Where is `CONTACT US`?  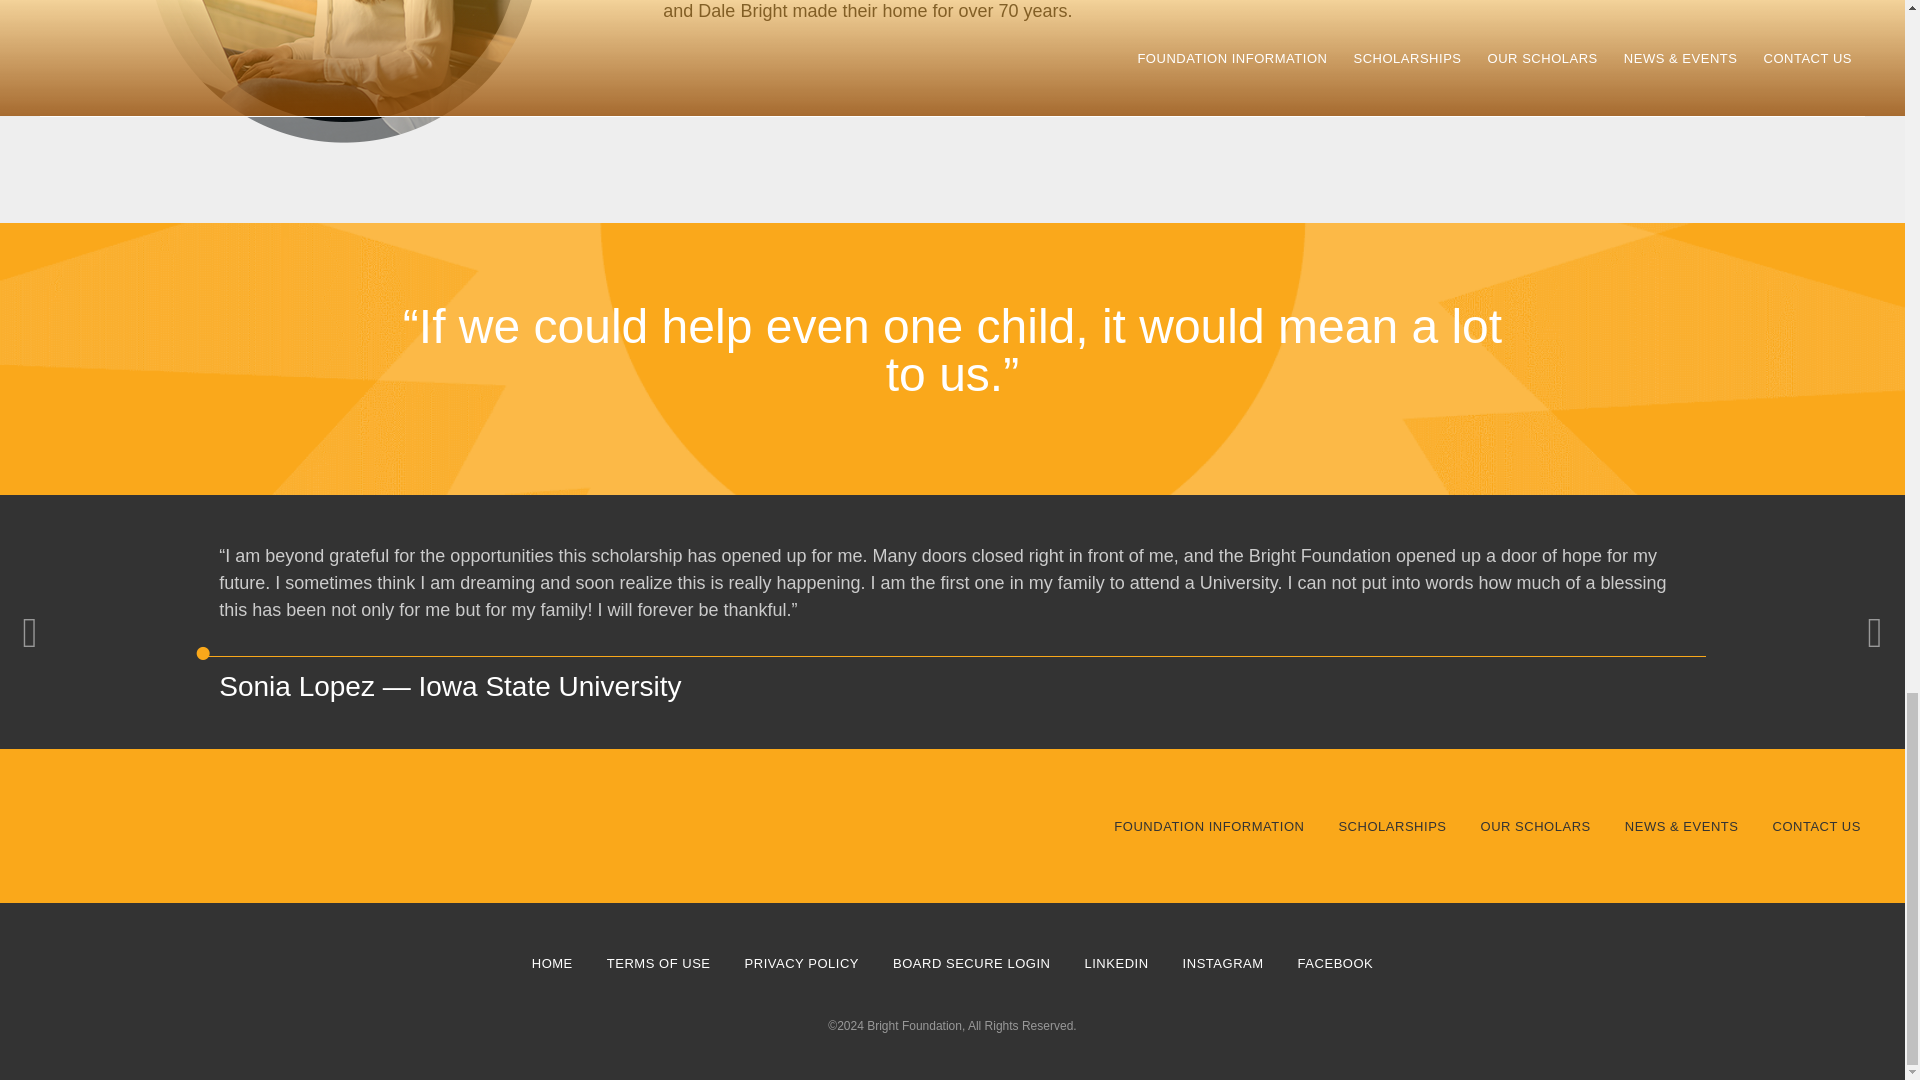
CONTACT US is located at coordinates (1816, 824).